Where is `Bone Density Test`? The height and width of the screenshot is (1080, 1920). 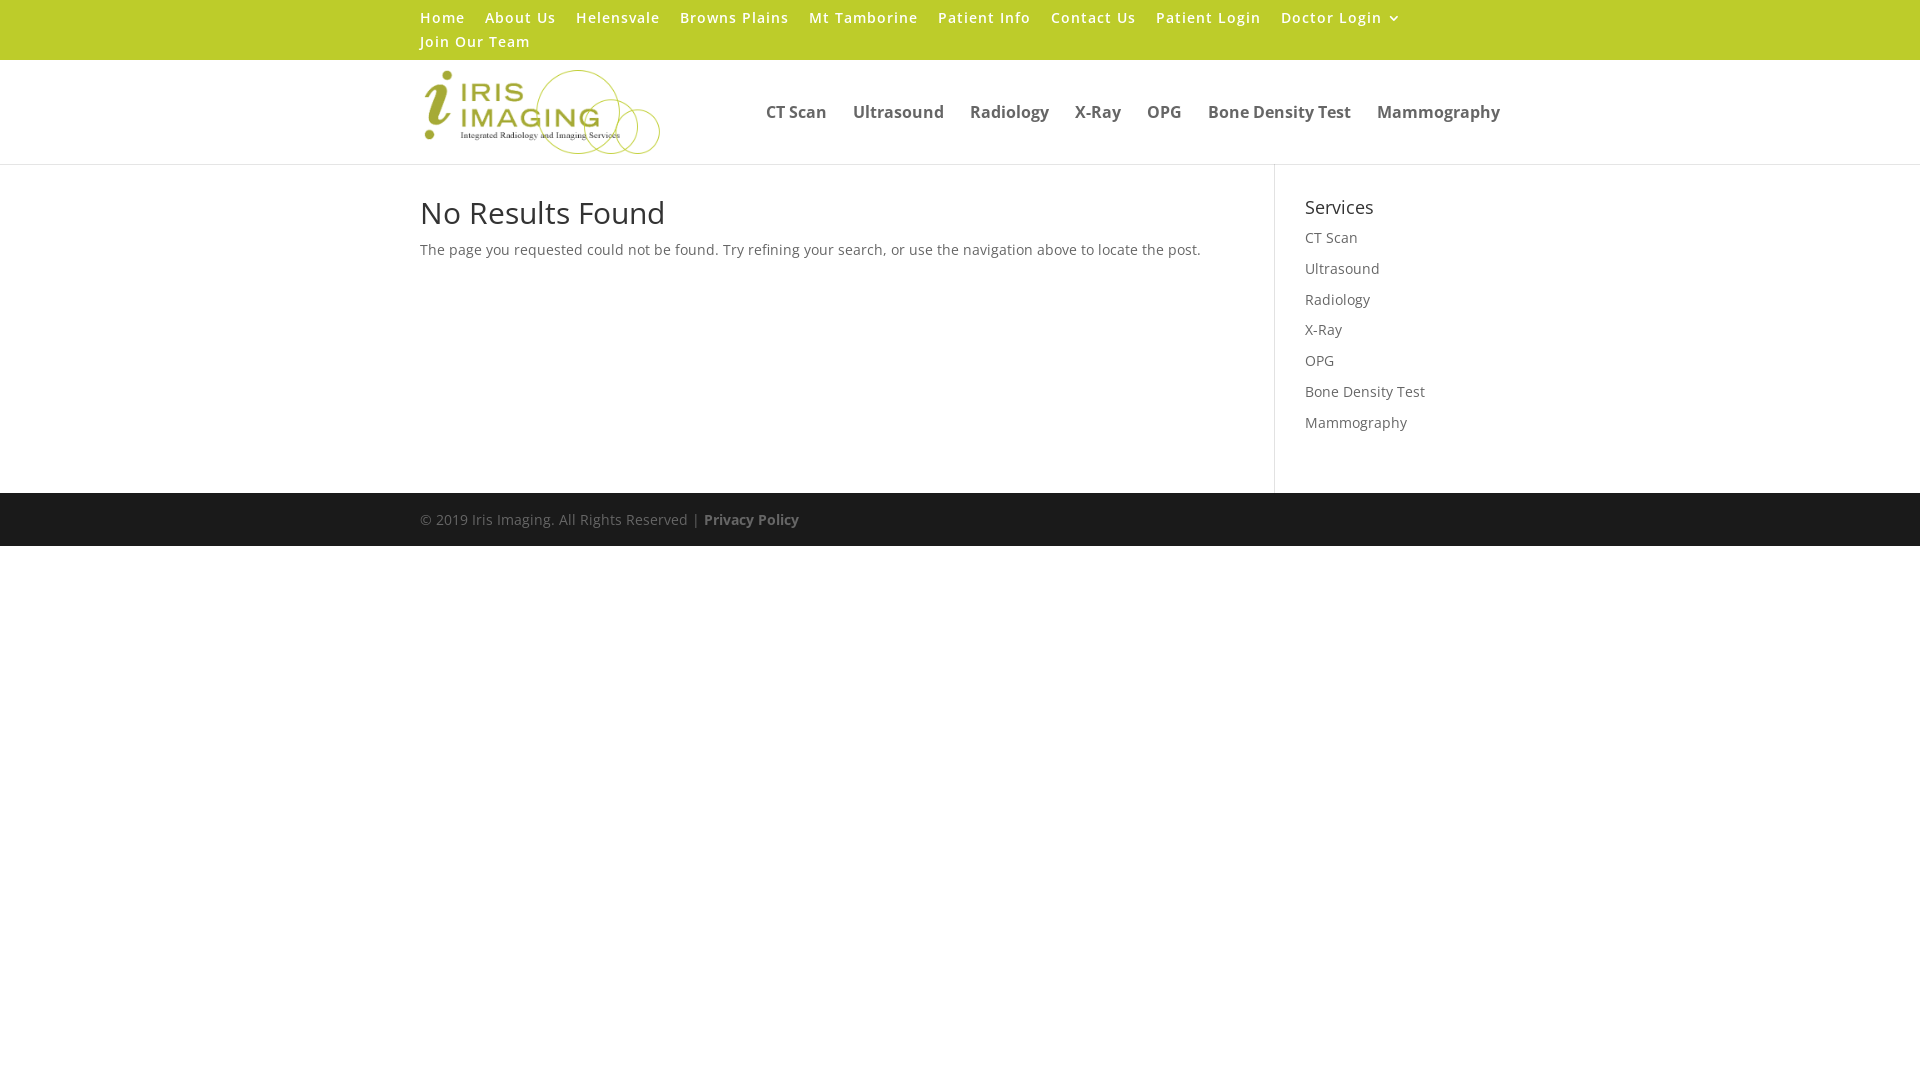 Bone Density Test is located at coordinates (1365, 392).